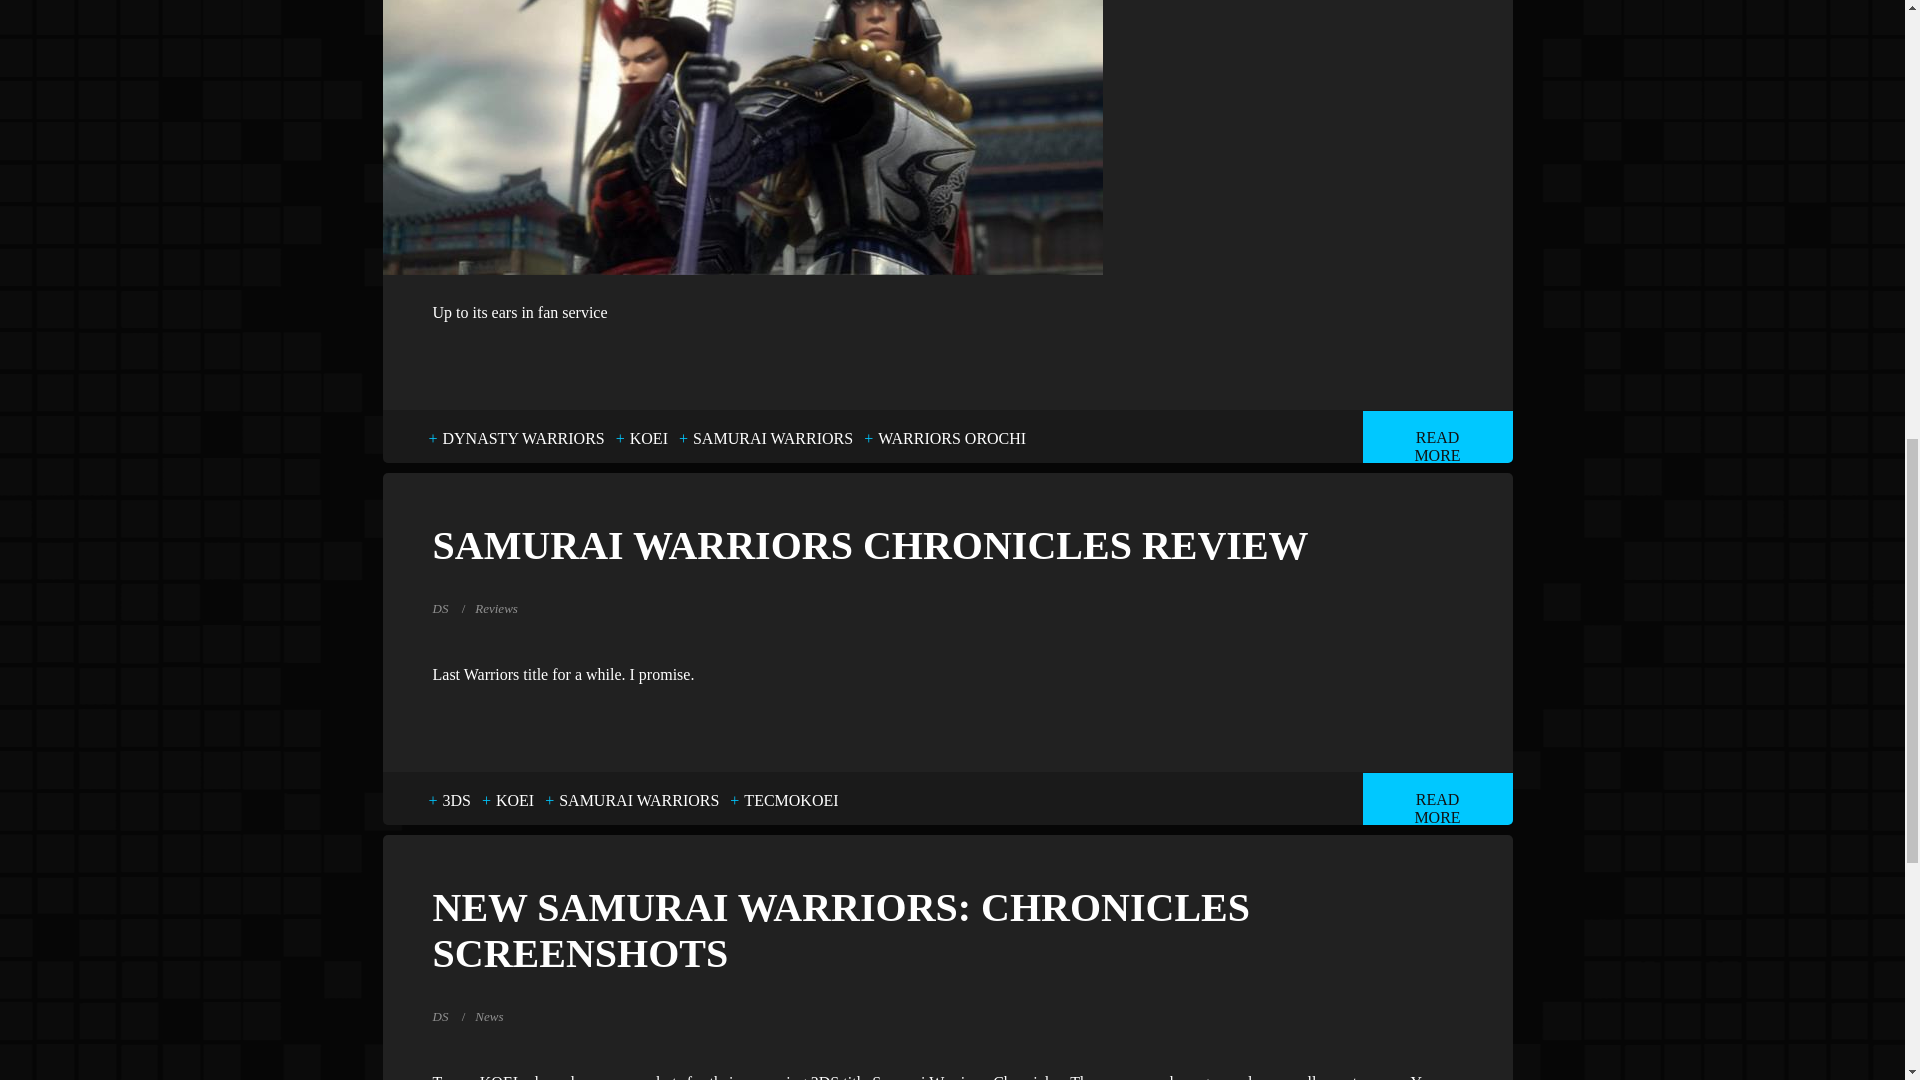 The height and width of the screenshot is (1080, 1920). Describe the element at coordinates (488, 1016) in the screenshot. I see `News` at that location.